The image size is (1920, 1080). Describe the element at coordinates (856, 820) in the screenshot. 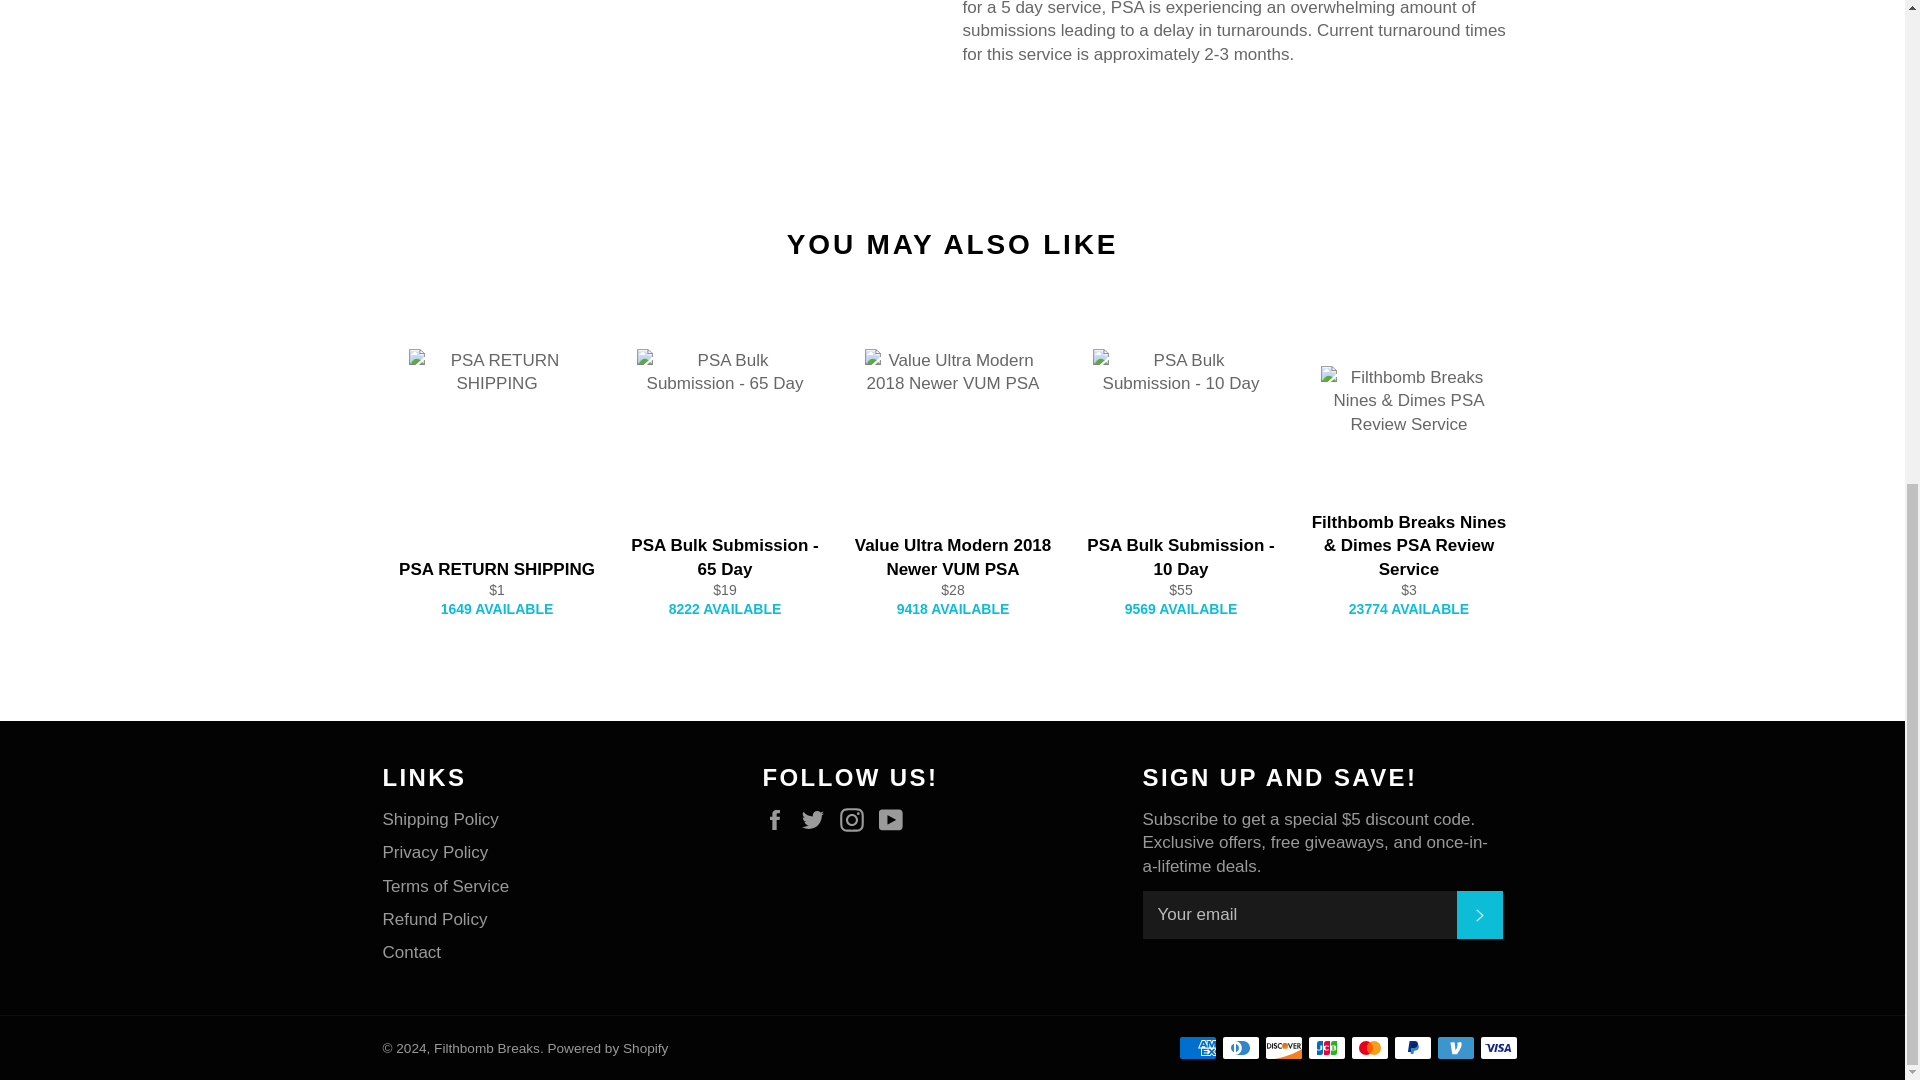

I see `Filthbomb Breaks on Instagram` at that location.